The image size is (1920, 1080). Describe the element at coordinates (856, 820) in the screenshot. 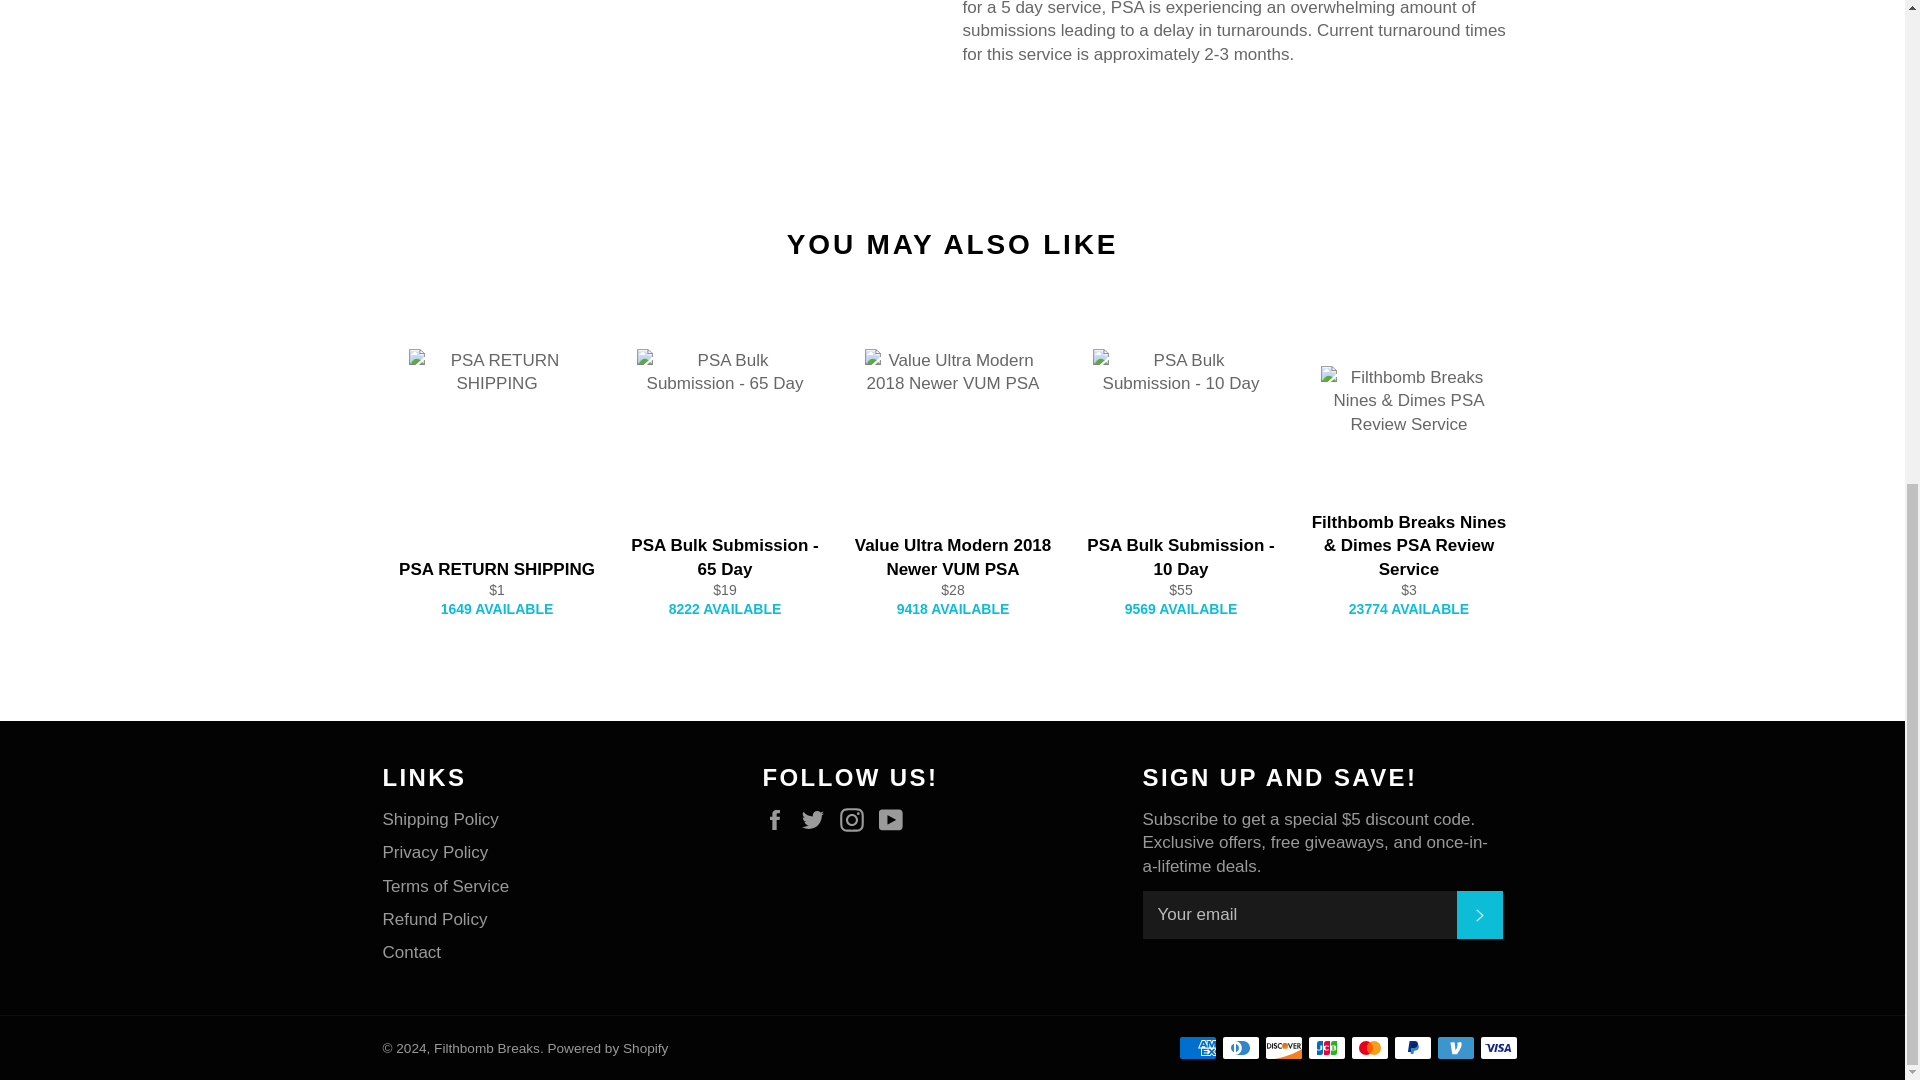

I see `Filthbomb Breaks on Instagram` at that location.